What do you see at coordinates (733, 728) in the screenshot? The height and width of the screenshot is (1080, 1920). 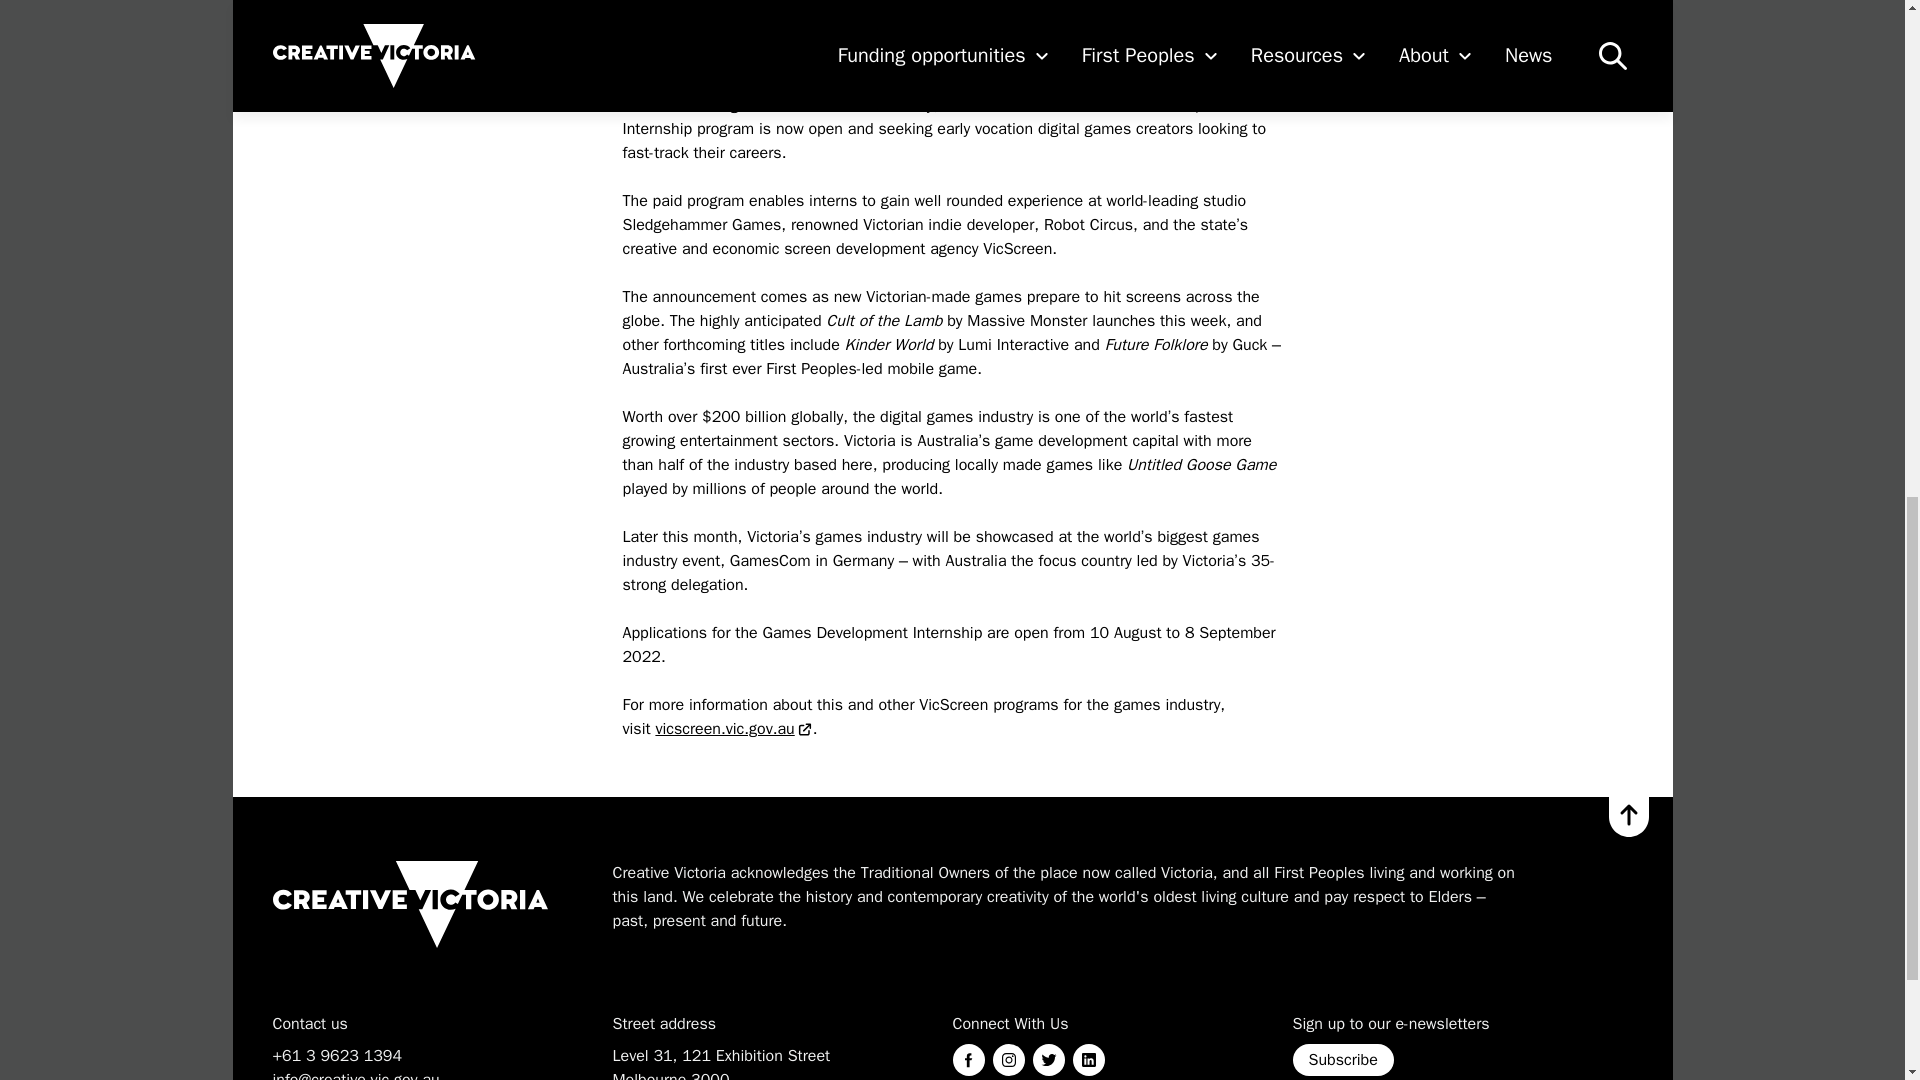 I see `vicscreen.vic.gov.au` at bounding box center [733, 728].